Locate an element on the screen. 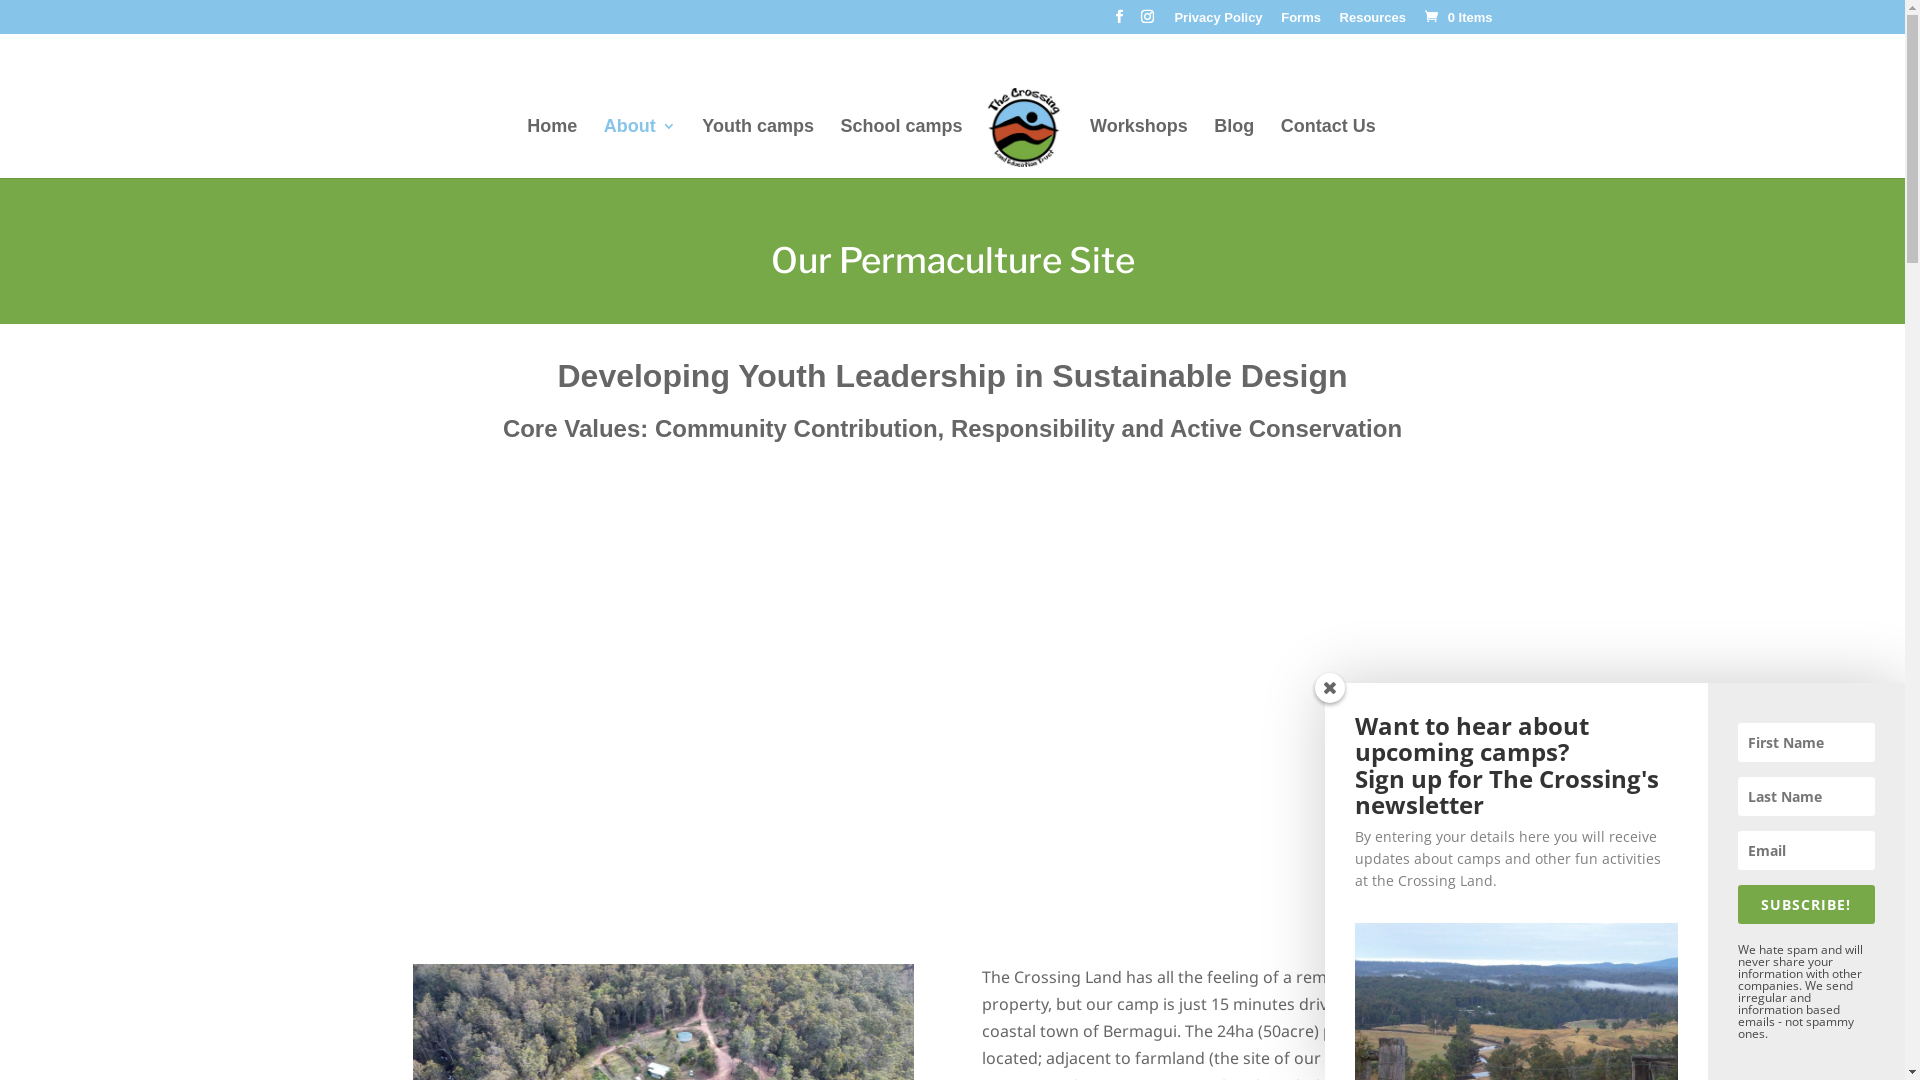 This screenshot has width=1920, height=1080. Workshops is located at coordinates (1139, 148).